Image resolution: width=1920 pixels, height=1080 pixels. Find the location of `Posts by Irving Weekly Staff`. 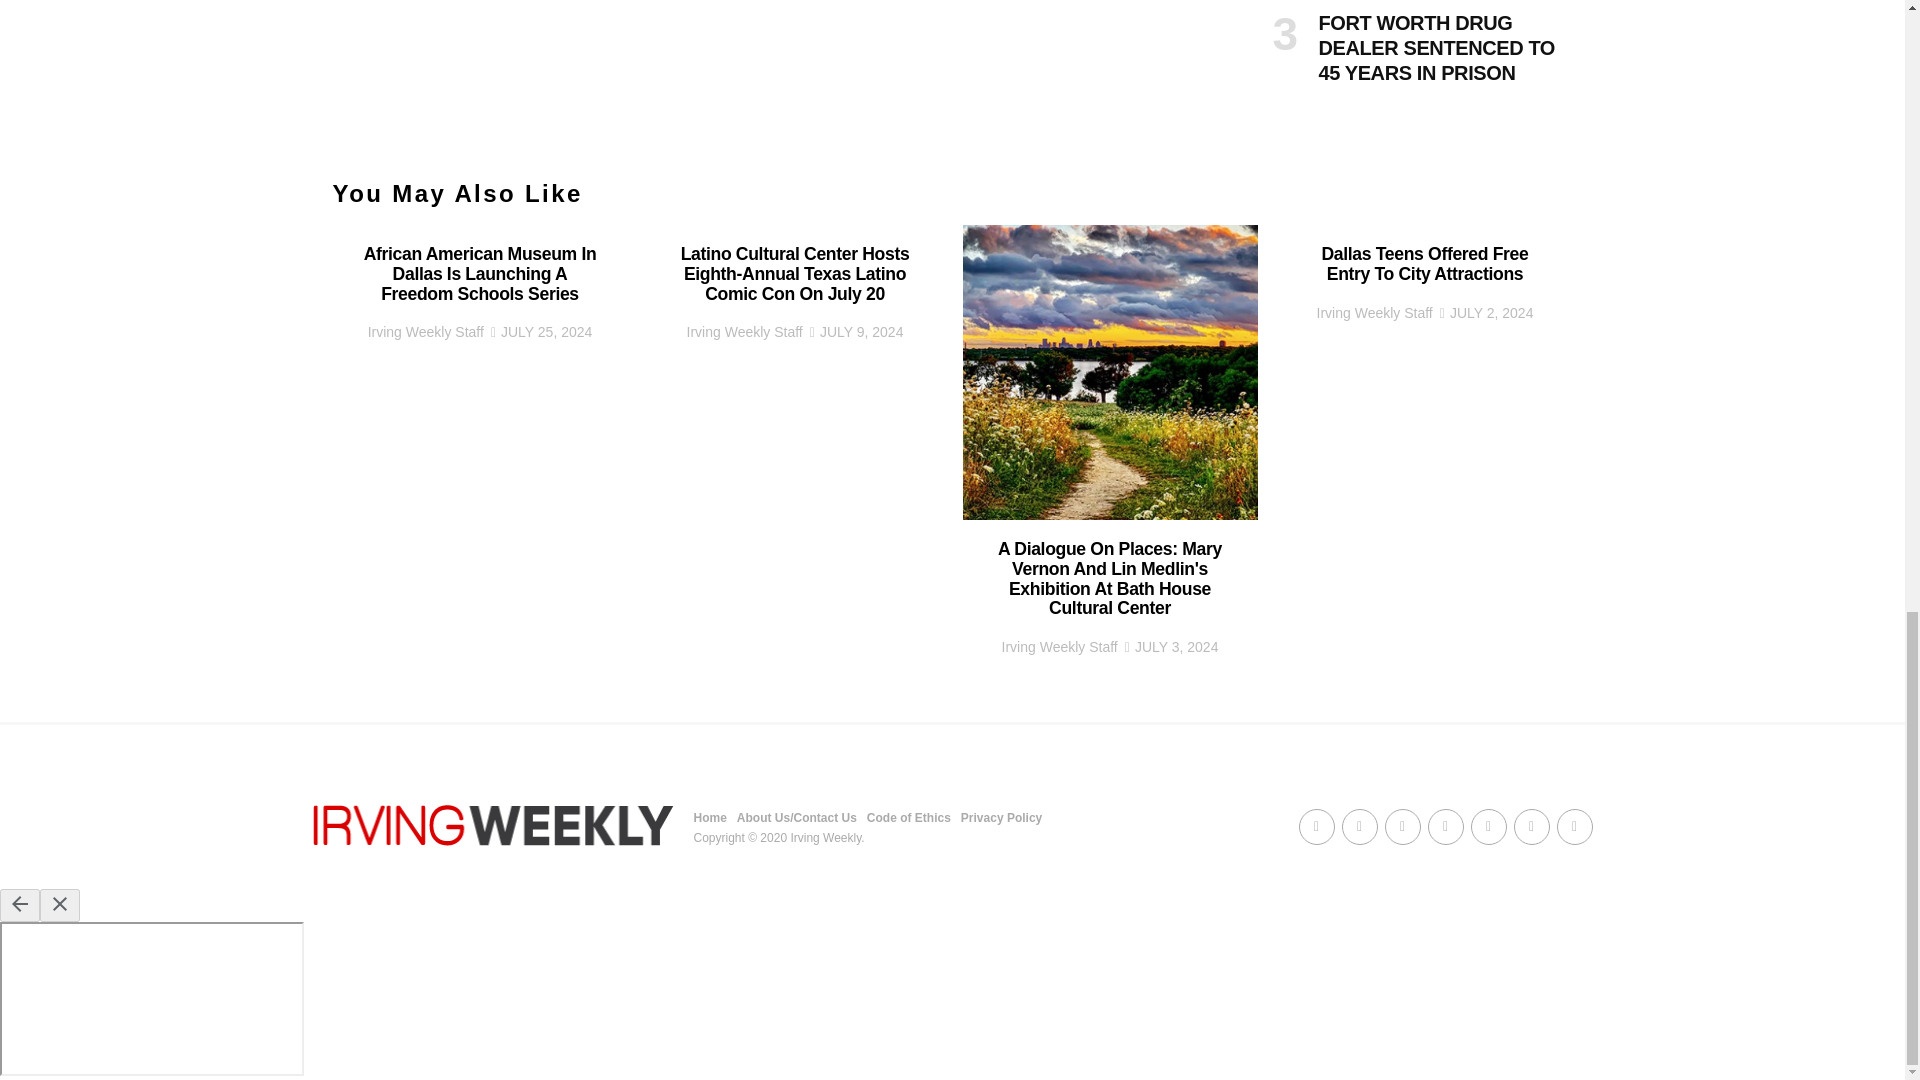

Posts by Irving Weekly Staff is located at coordinates (1374, 312).